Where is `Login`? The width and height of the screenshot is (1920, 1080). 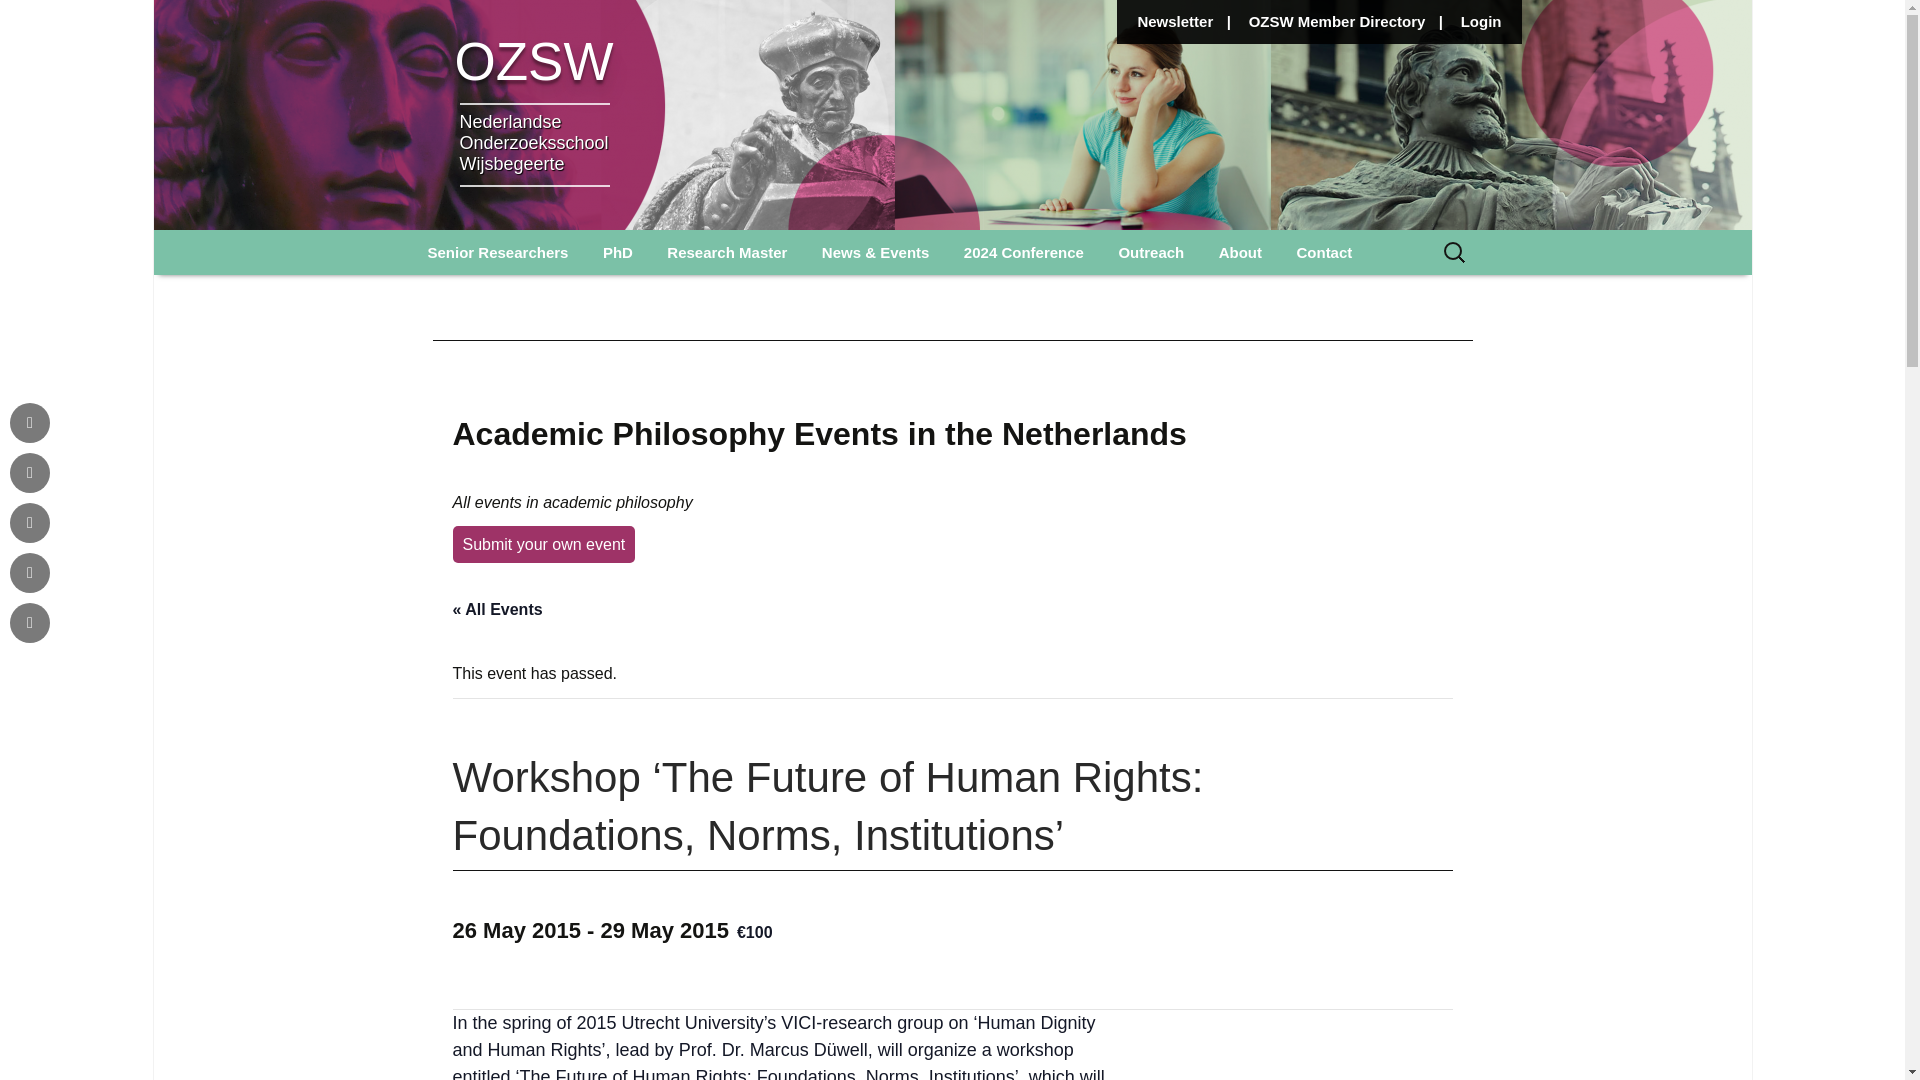
Login is located at coordinates (1481, 26).